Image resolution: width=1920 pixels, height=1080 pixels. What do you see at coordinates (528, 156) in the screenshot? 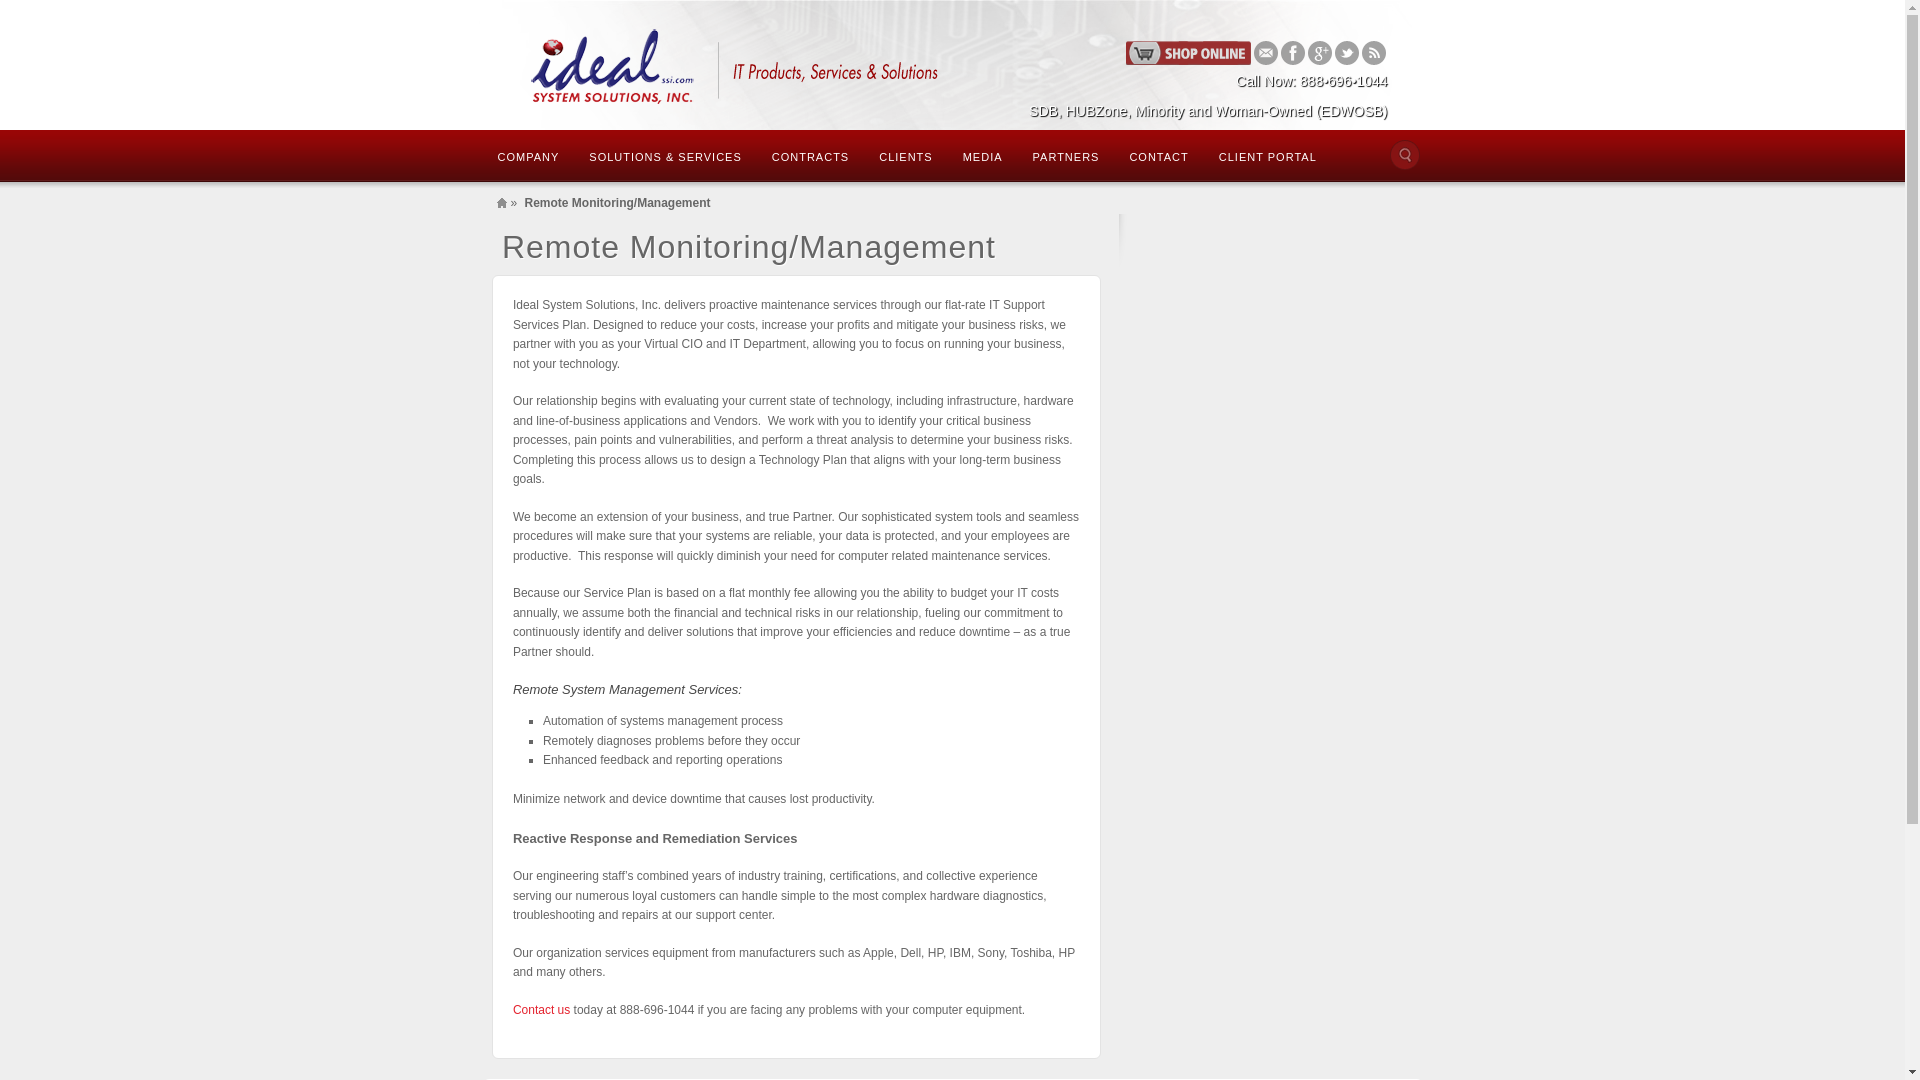
I see `COMPANY` at bounding box center [528, 156].